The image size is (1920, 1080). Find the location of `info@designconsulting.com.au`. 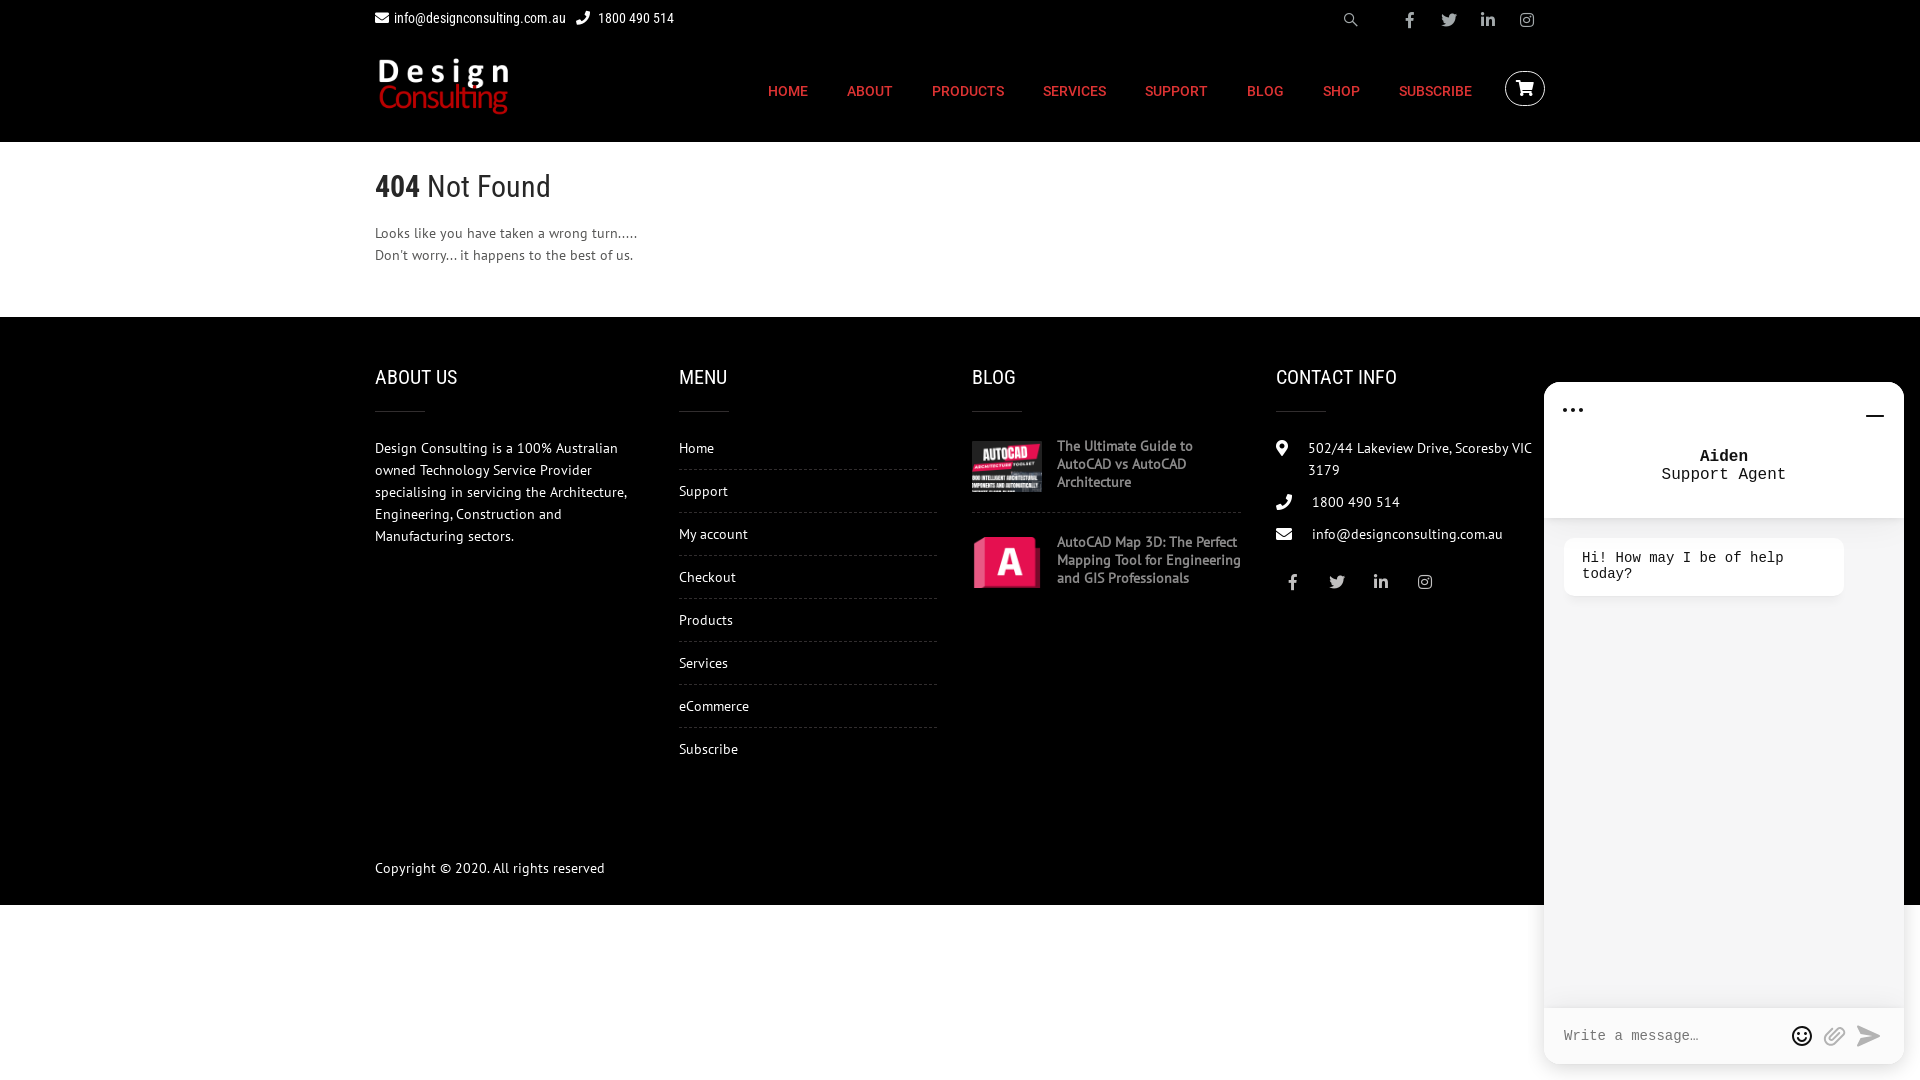

info@designconsulting.com.au is located at coordinates (1408, 534).